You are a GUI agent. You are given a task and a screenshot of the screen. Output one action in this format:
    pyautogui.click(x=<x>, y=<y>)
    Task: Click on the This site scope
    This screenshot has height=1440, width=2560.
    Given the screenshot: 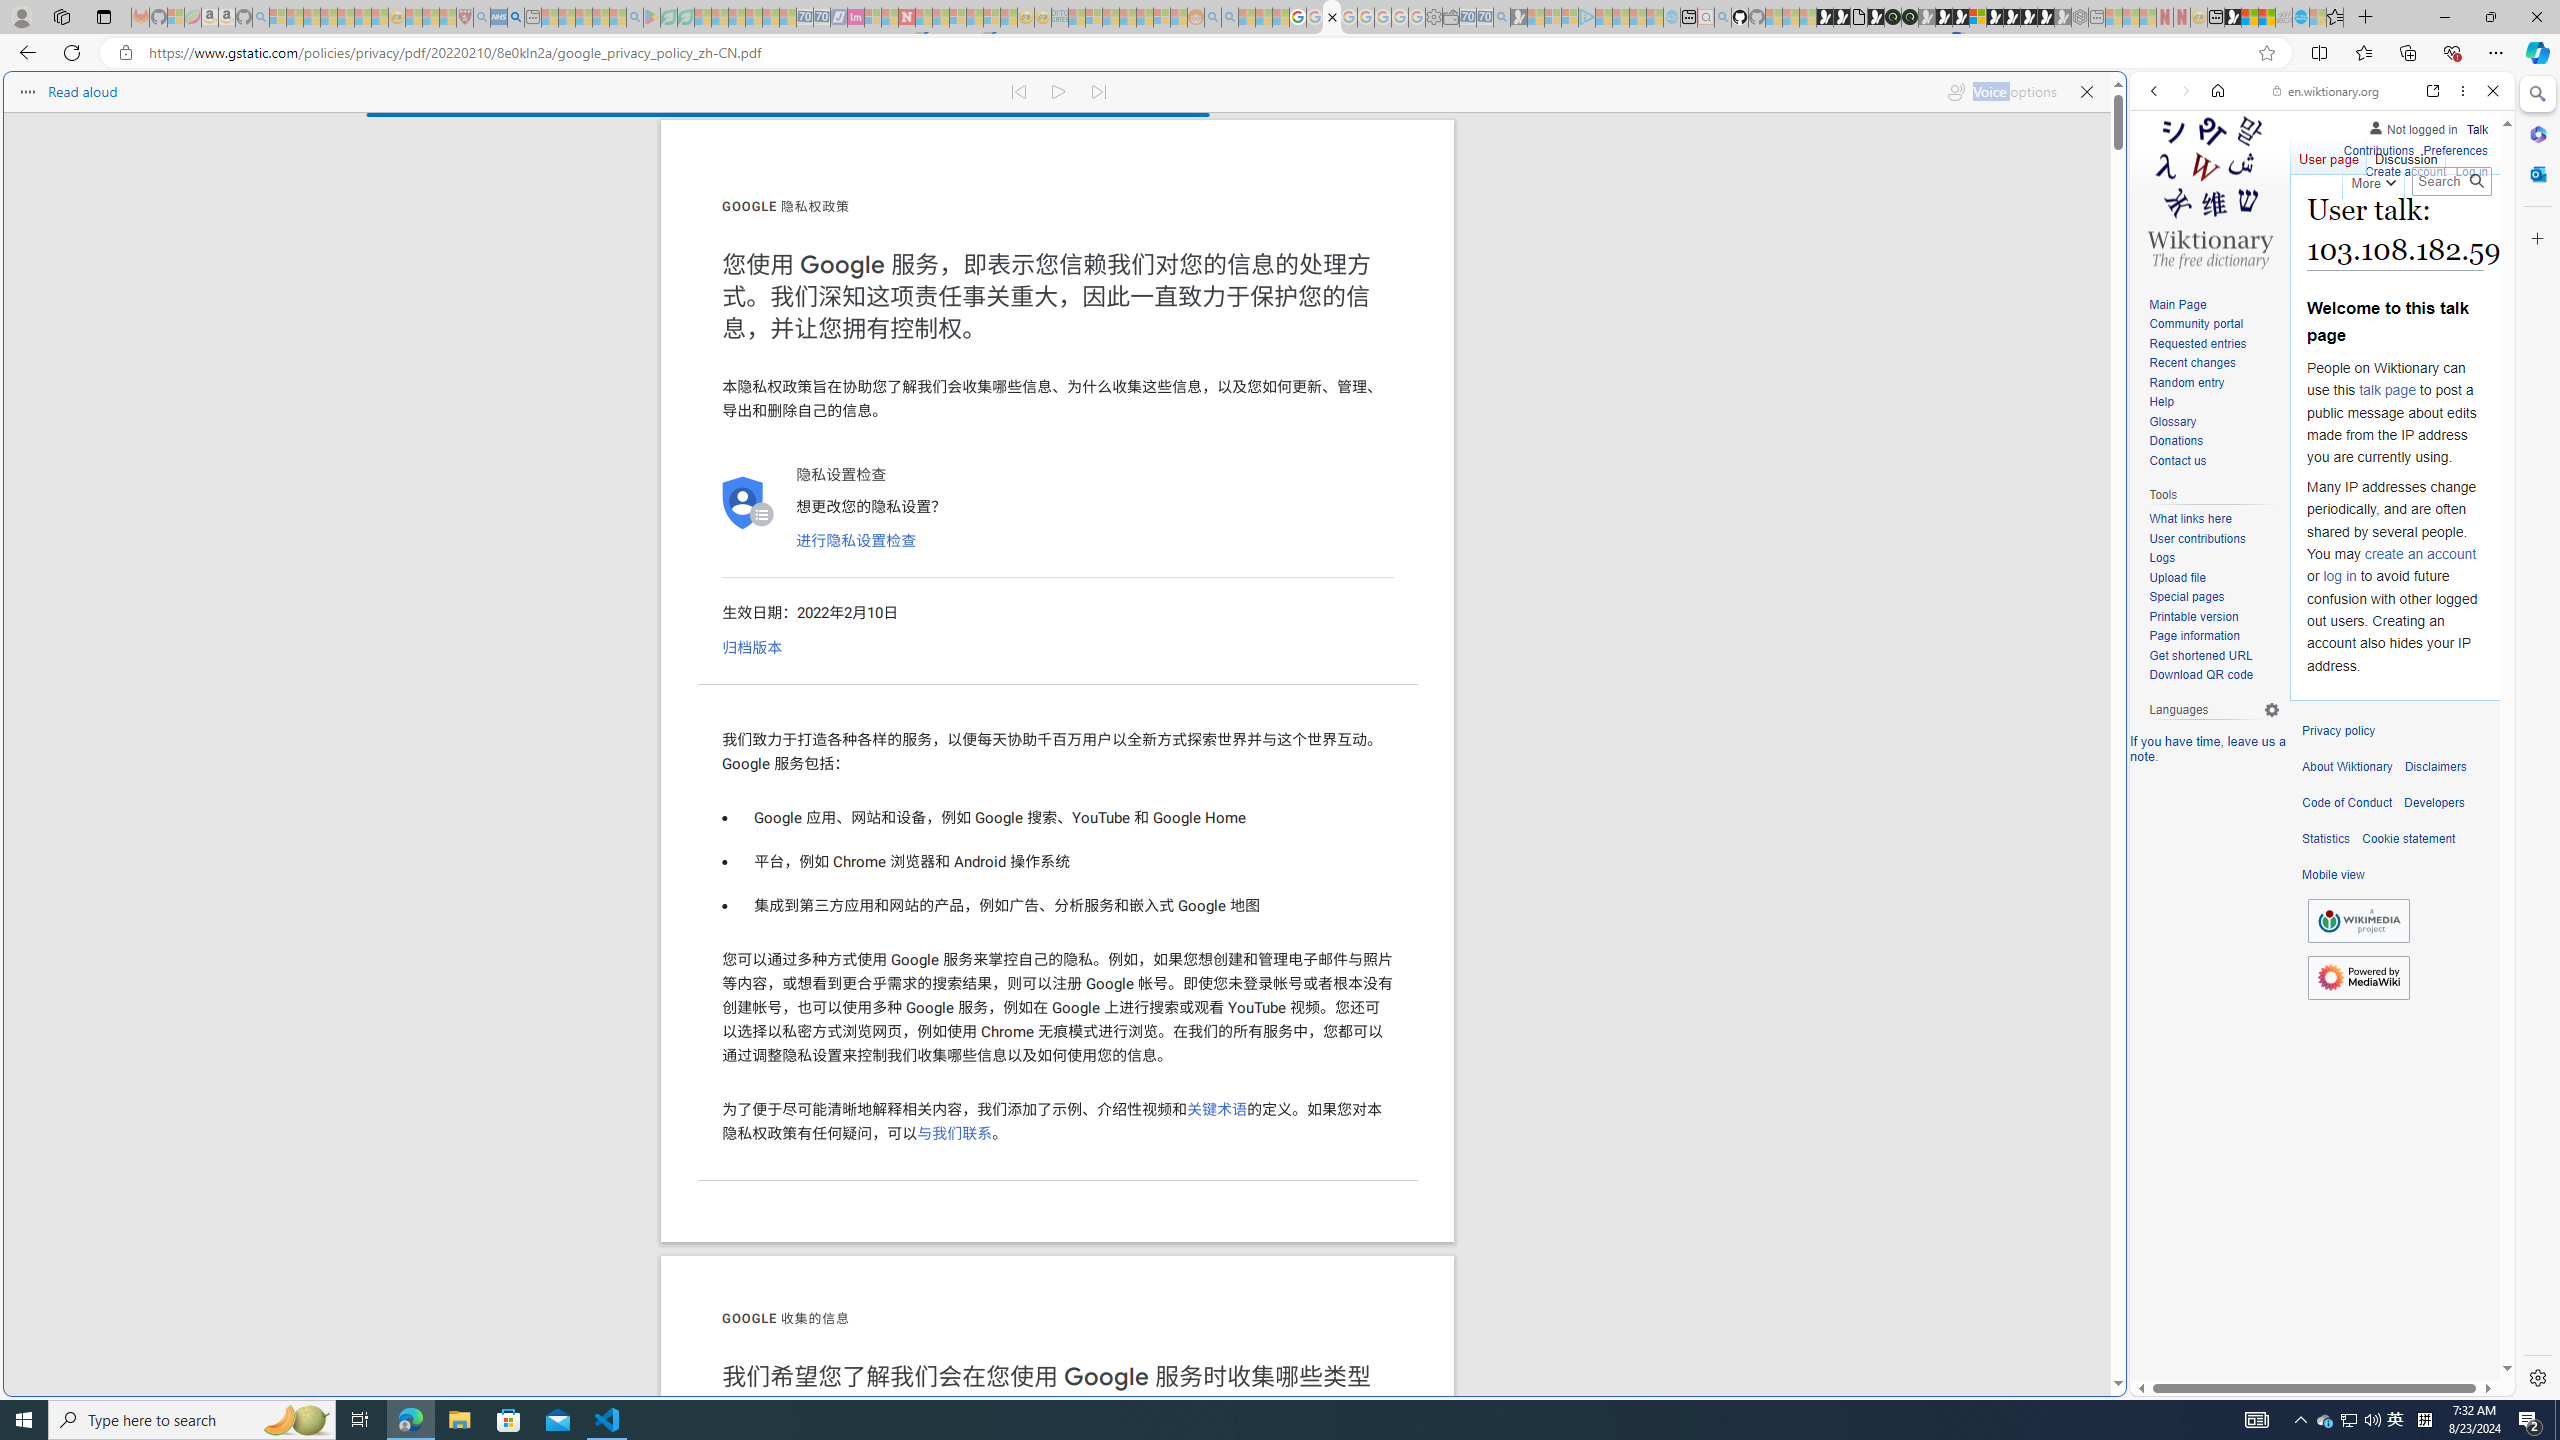 What is the action you would take?
    pyautogui.click(x=2215, y=180)
    